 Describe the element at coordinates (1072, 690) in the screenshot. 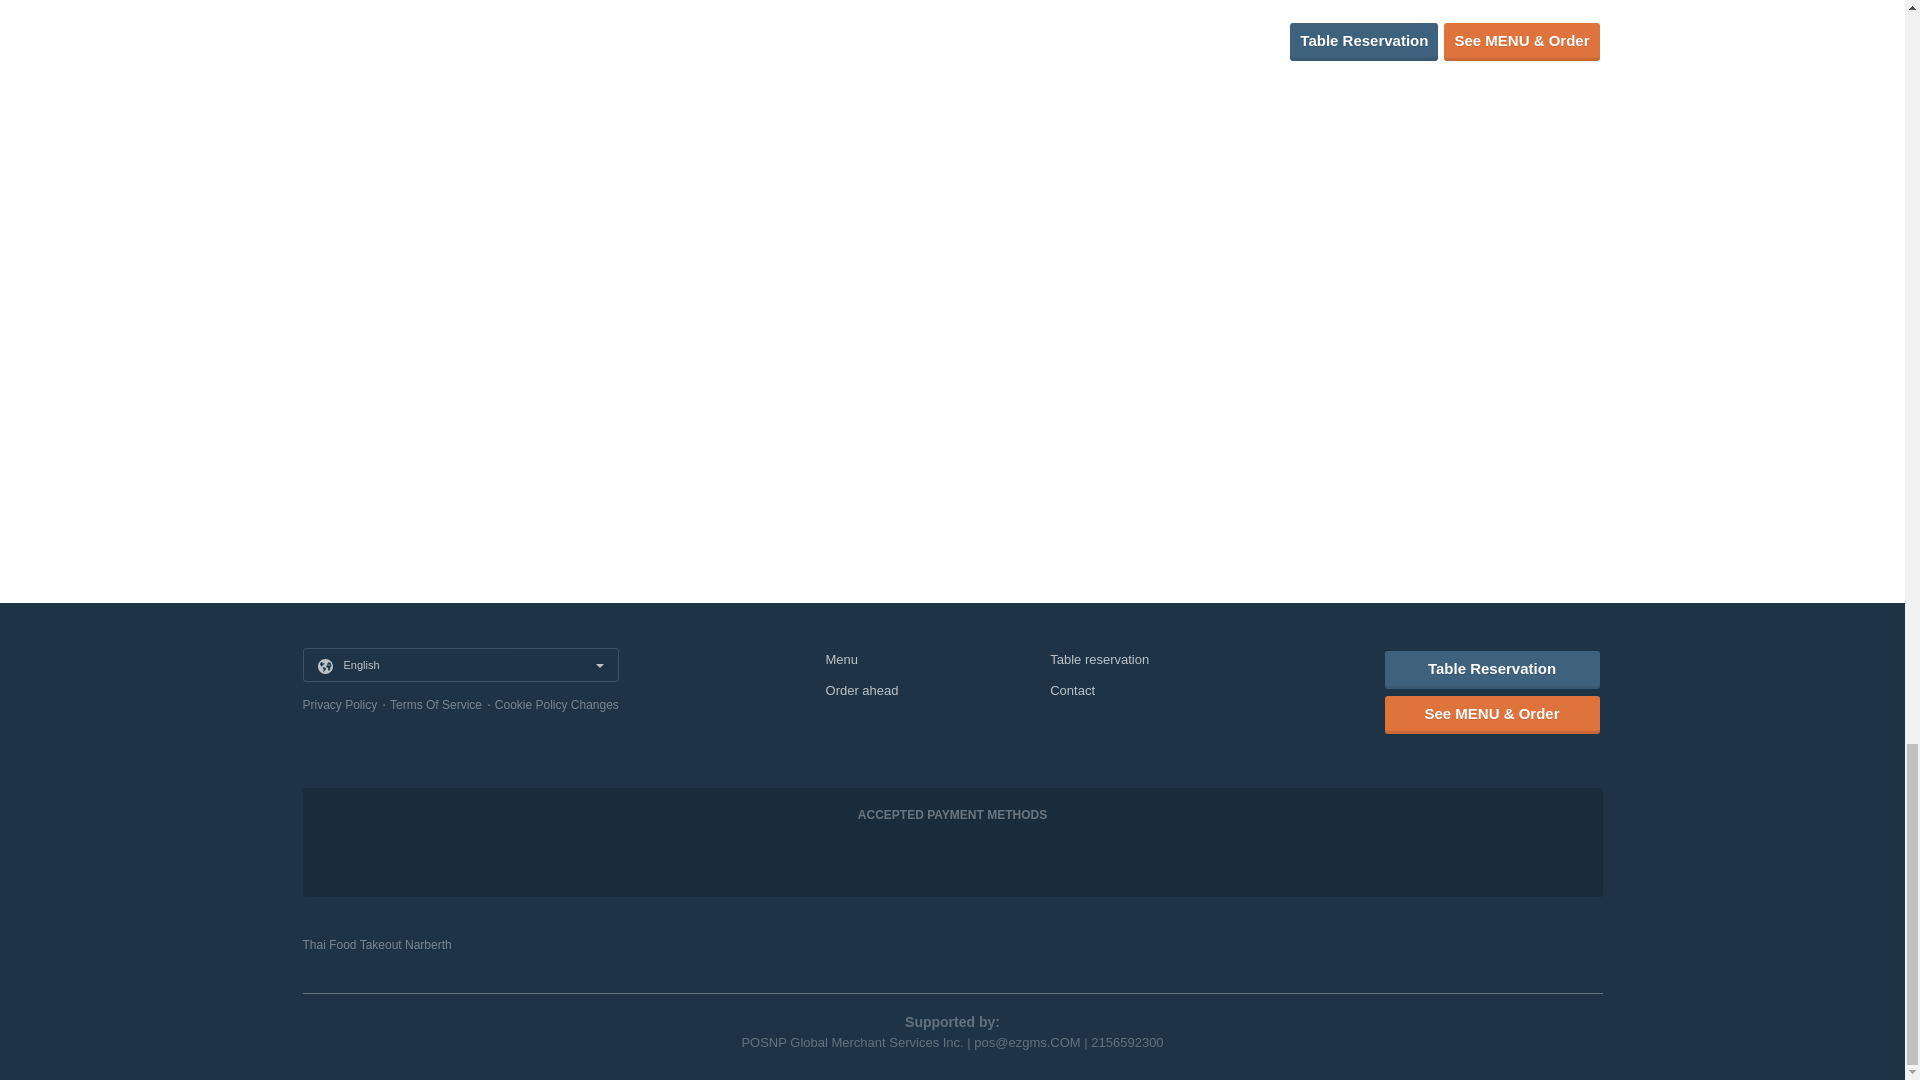

I see `Contact` at that location.